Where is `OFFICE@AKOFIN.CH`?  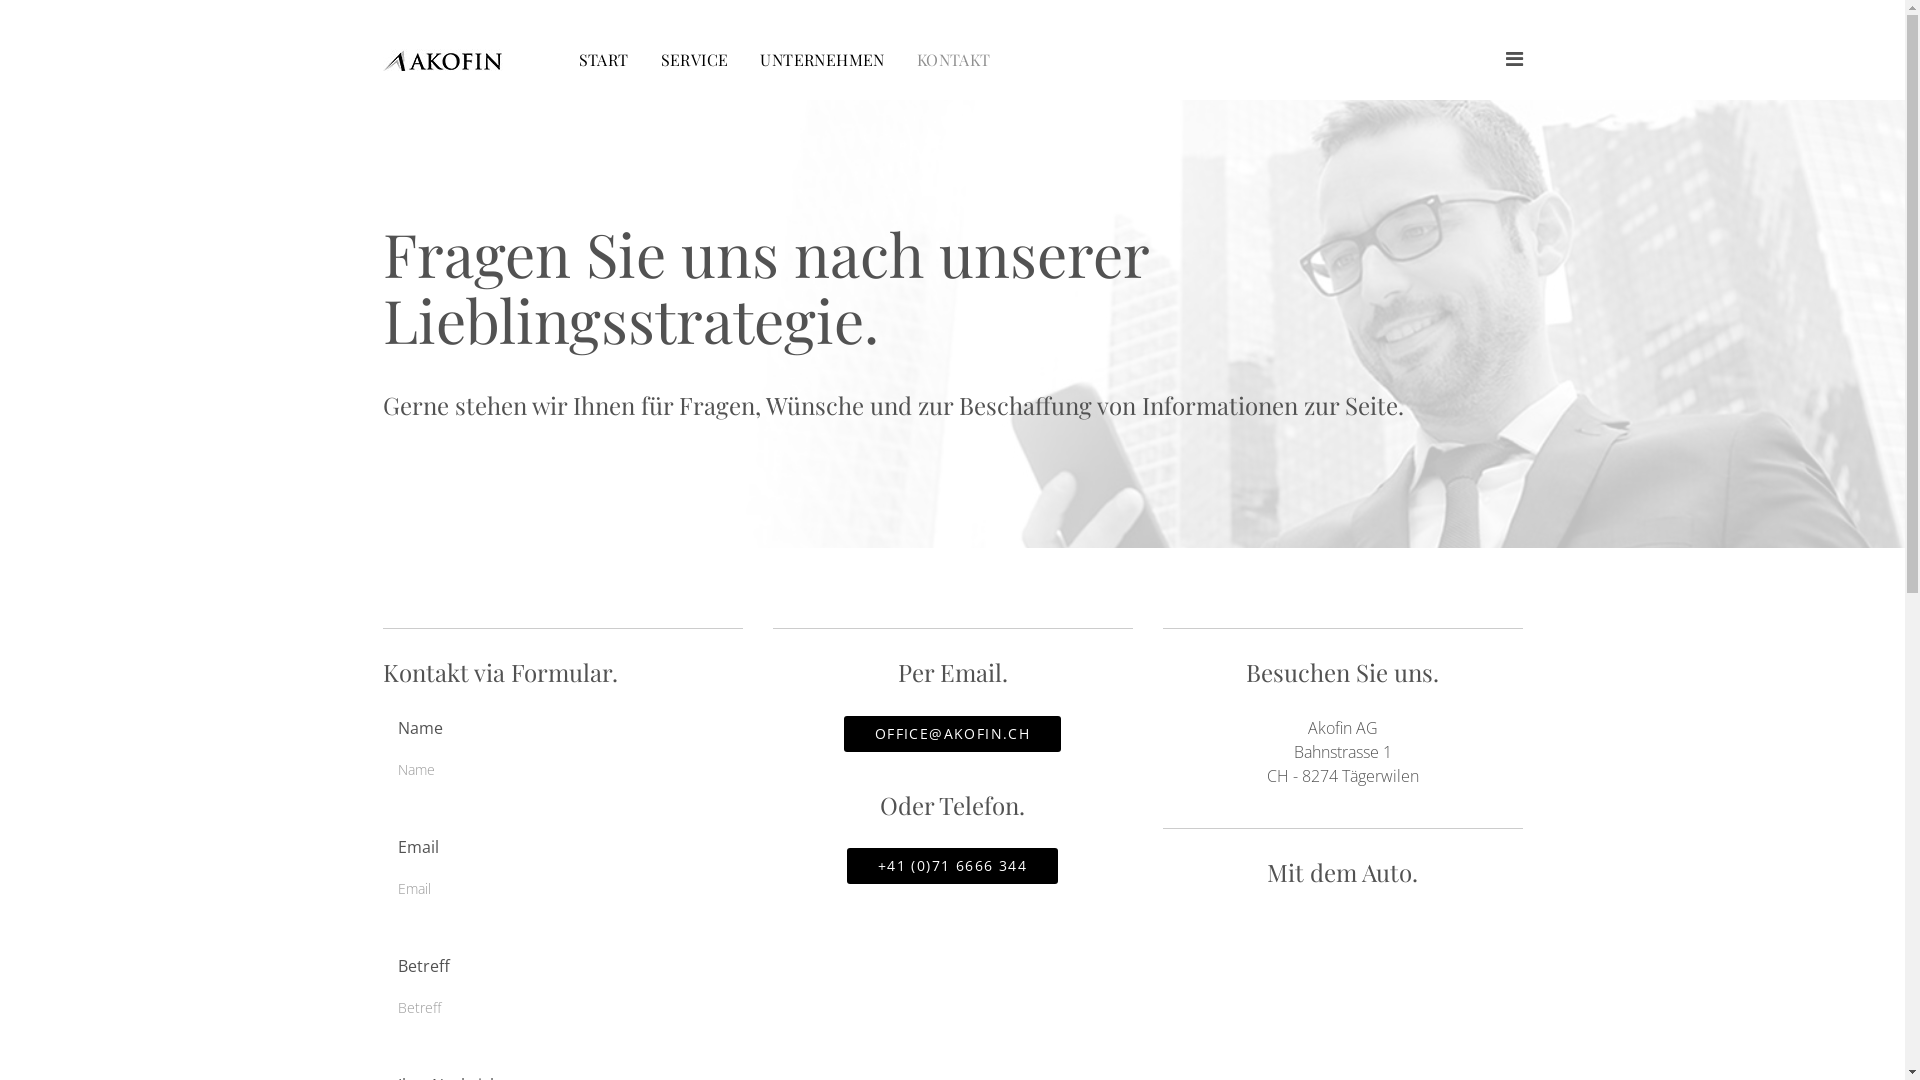 OFFICE@AKOFIN.CH is located at coordinates (952, 734).